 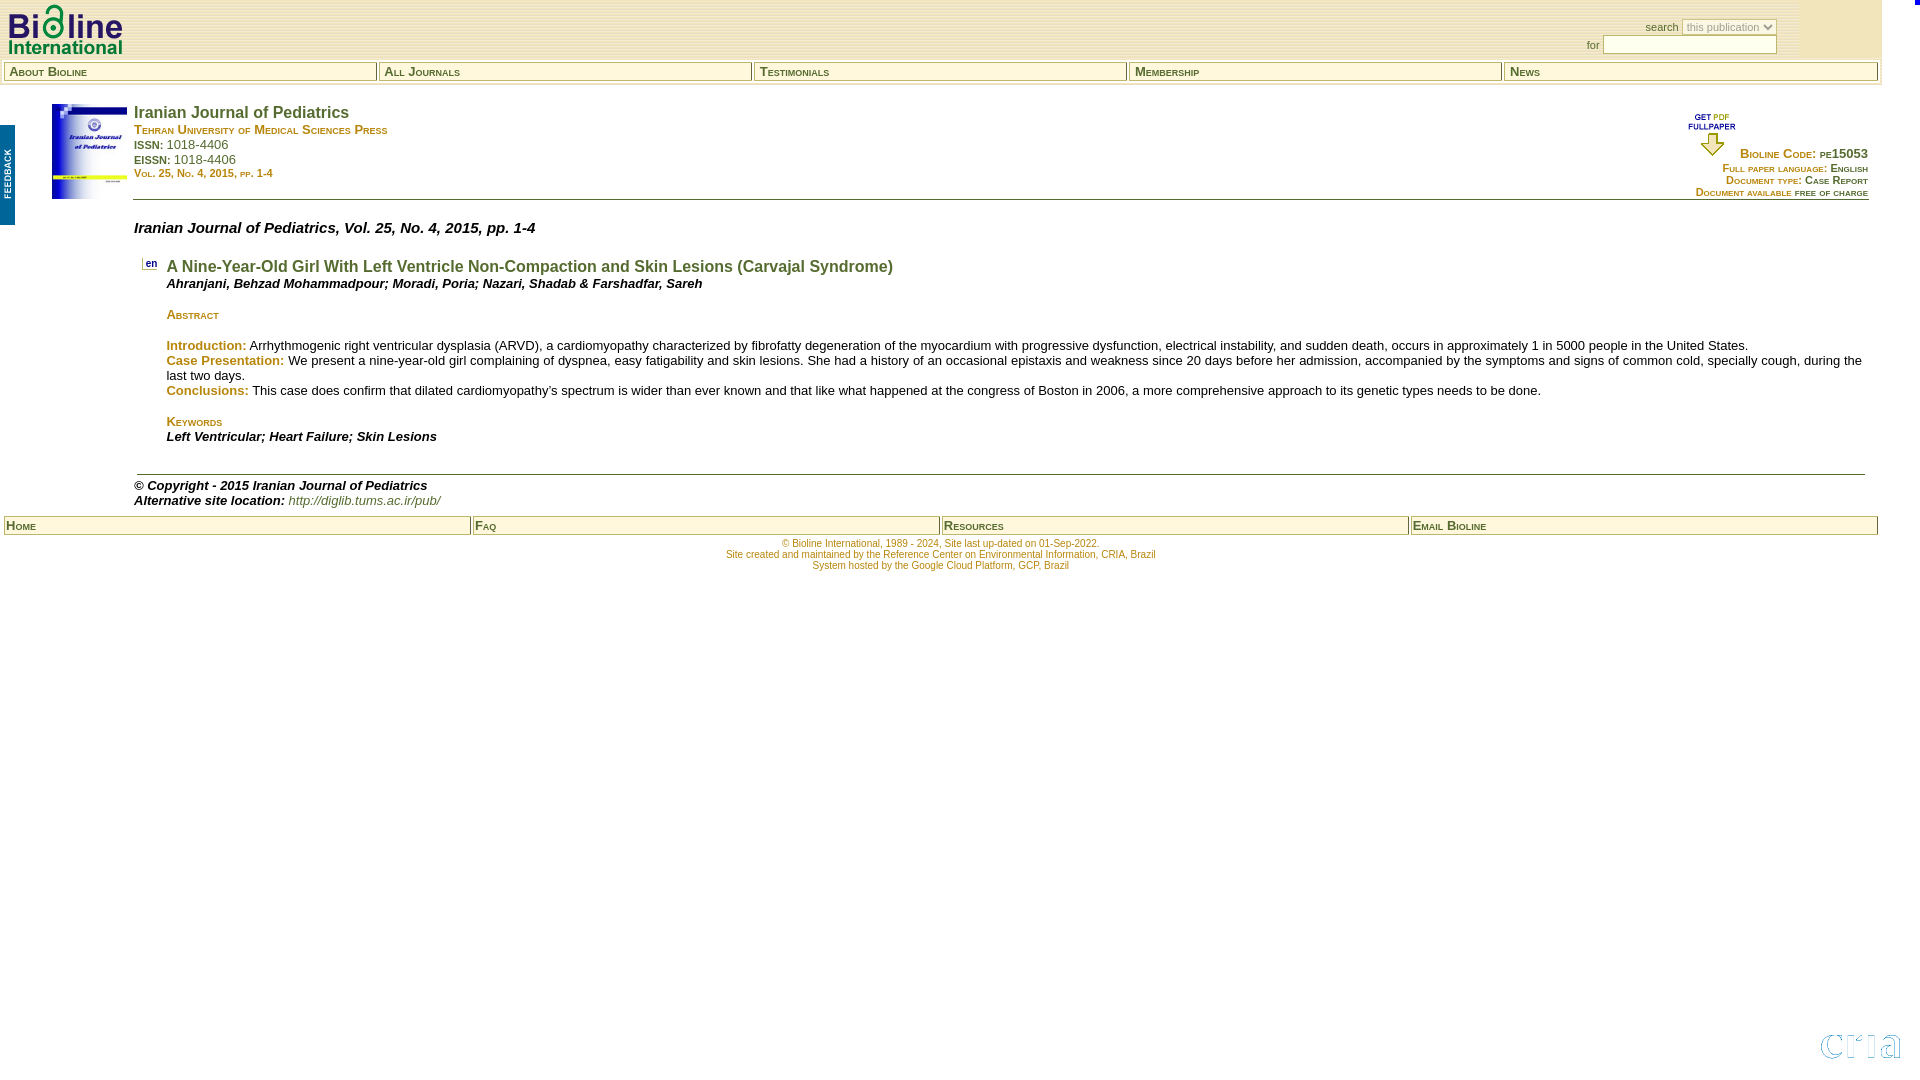 I want to click on About Bioline, so click(x=48, y=70).